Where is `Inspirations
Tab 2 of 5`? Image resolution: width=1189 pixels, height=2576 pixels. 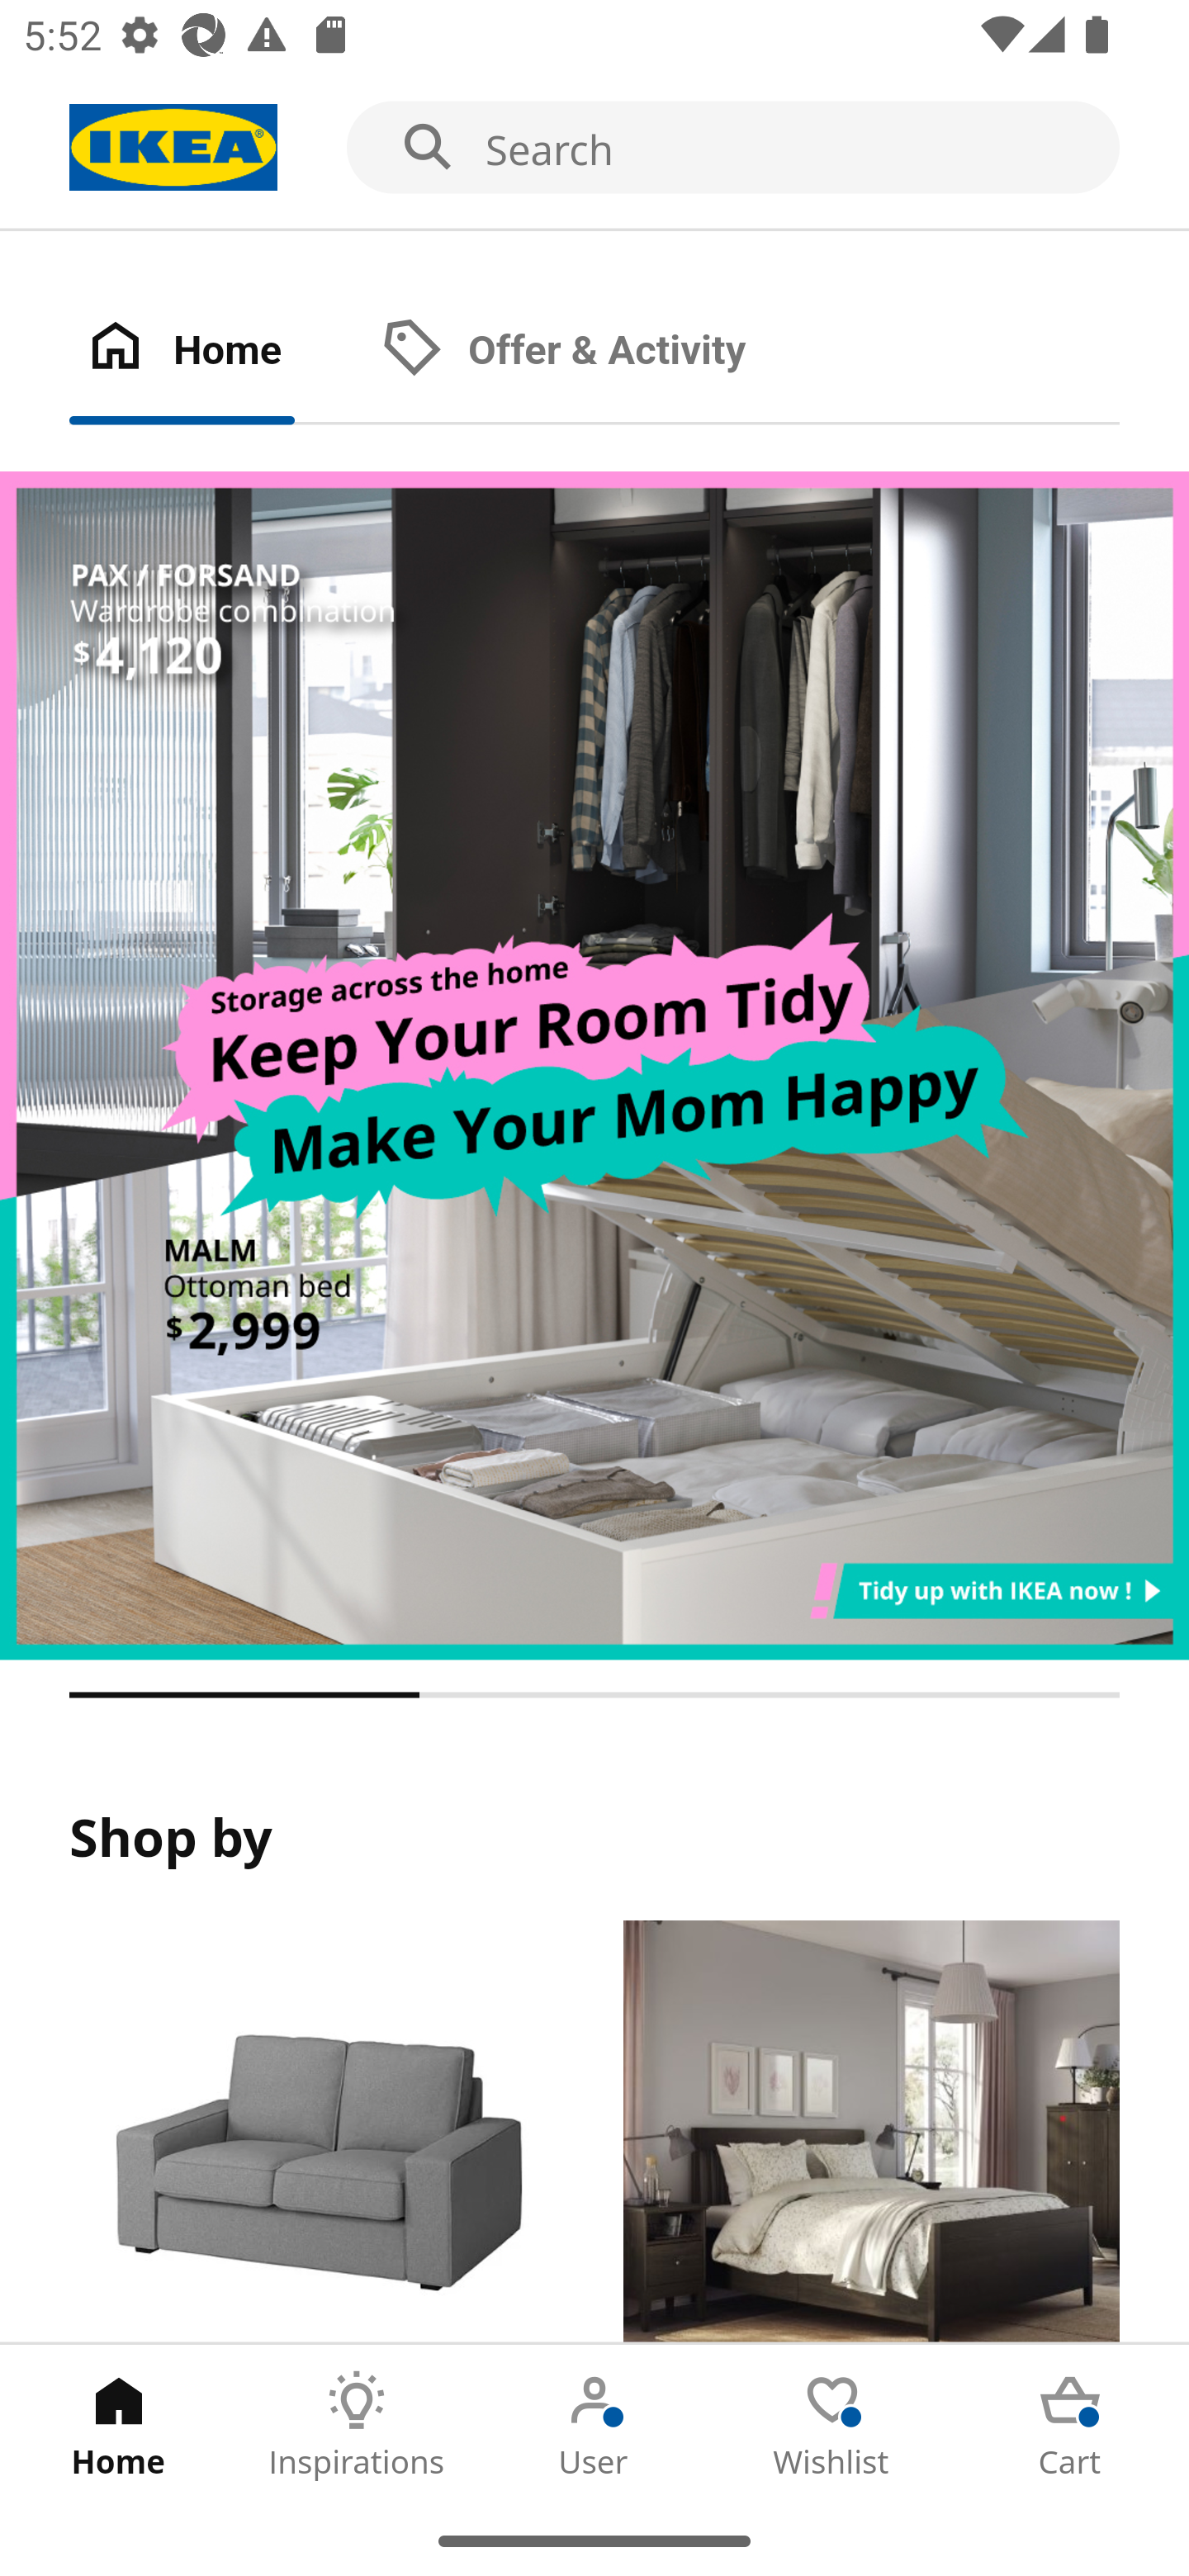 Inspirations
Tab 2 of 5 is located at coordinates (357, 2425).